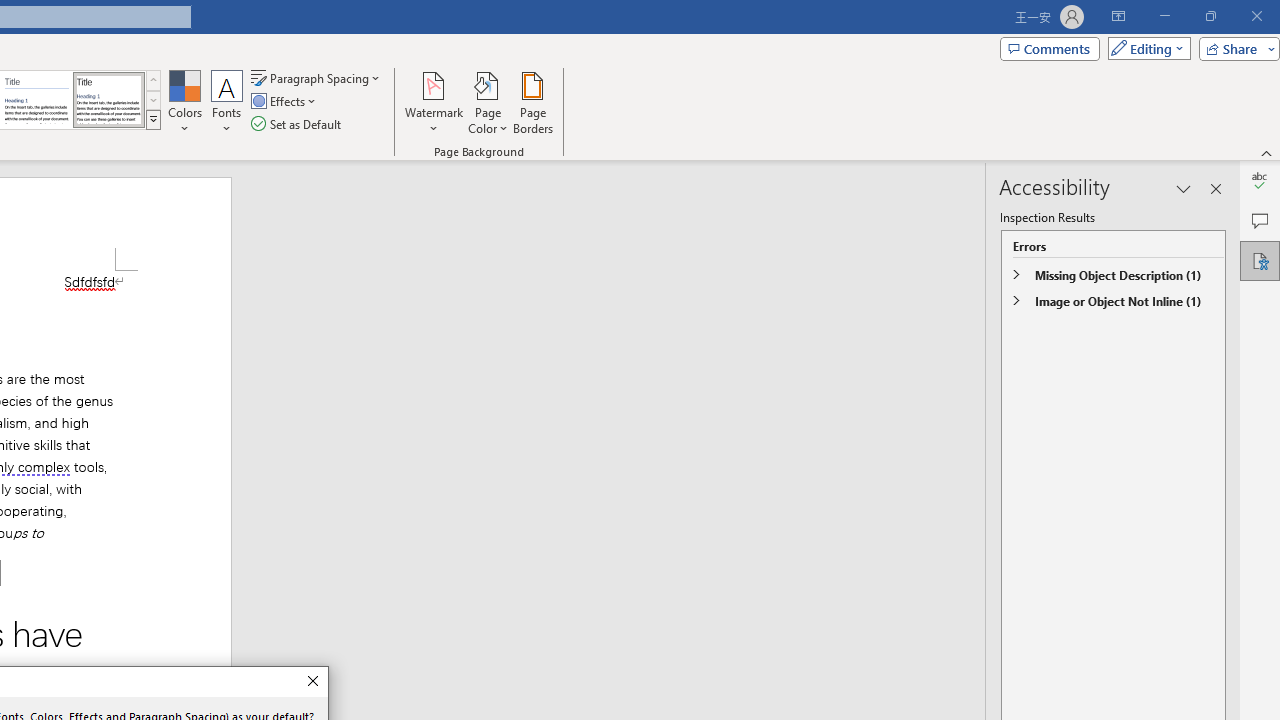 This screenshot has width=1280, height=720. I want to click on Word 2010, so click(36, 100).